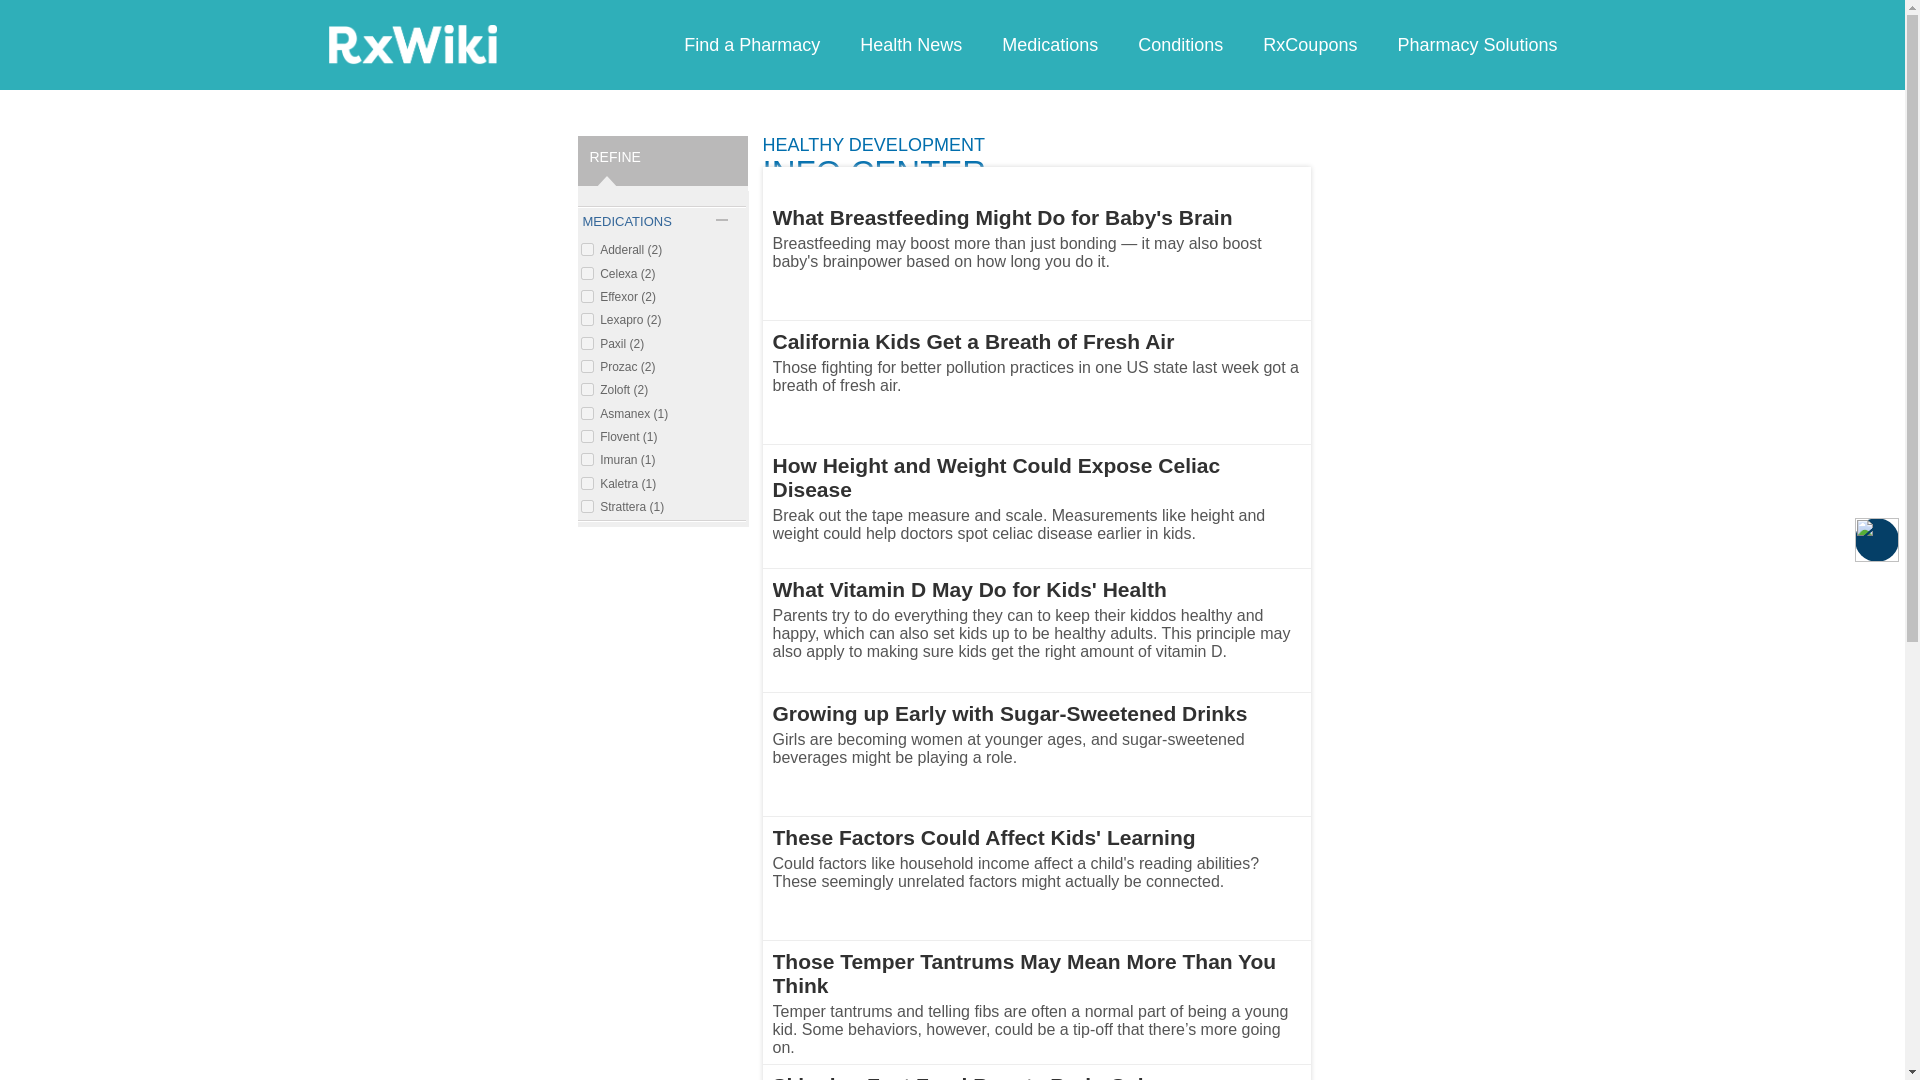  Describe the element at coordinates (586, 436) in the screenshot. I see `on` at that location.